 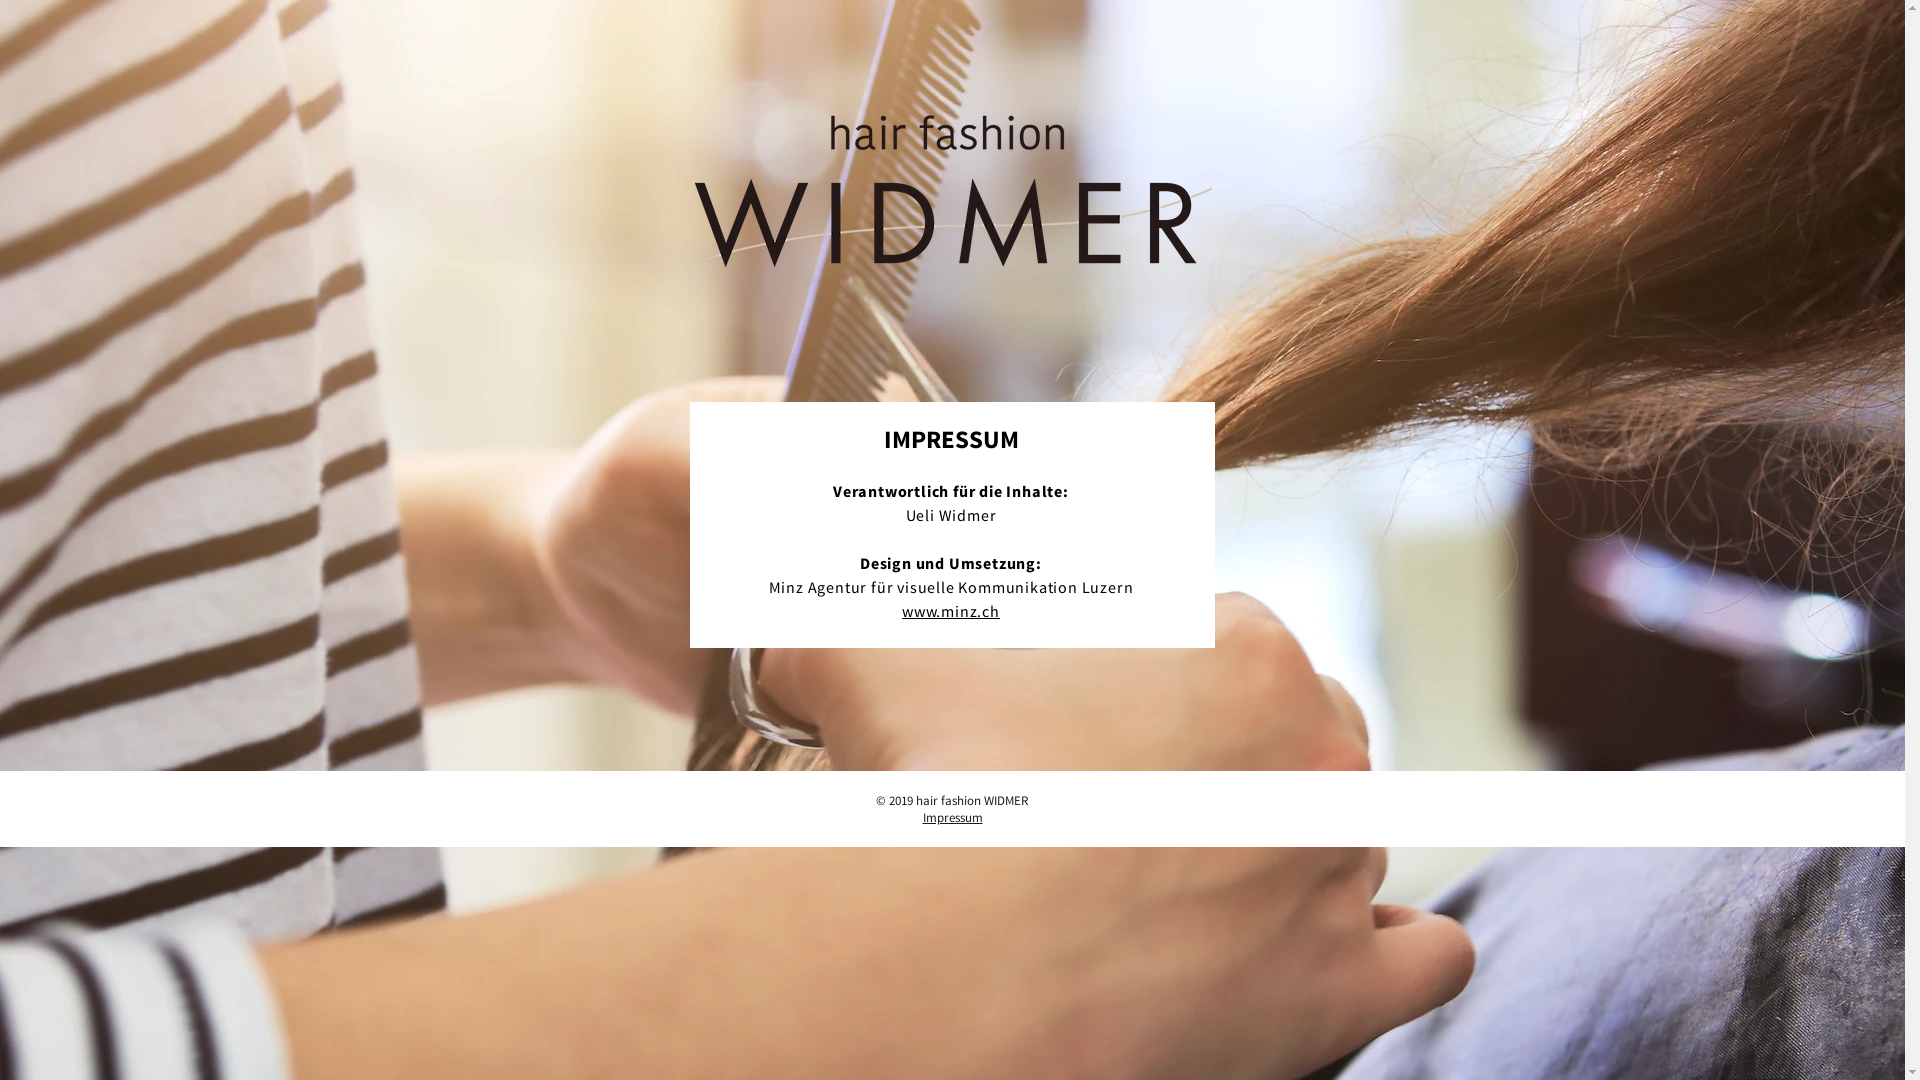 I want to click on Impressum, so click(x=952, y=818).